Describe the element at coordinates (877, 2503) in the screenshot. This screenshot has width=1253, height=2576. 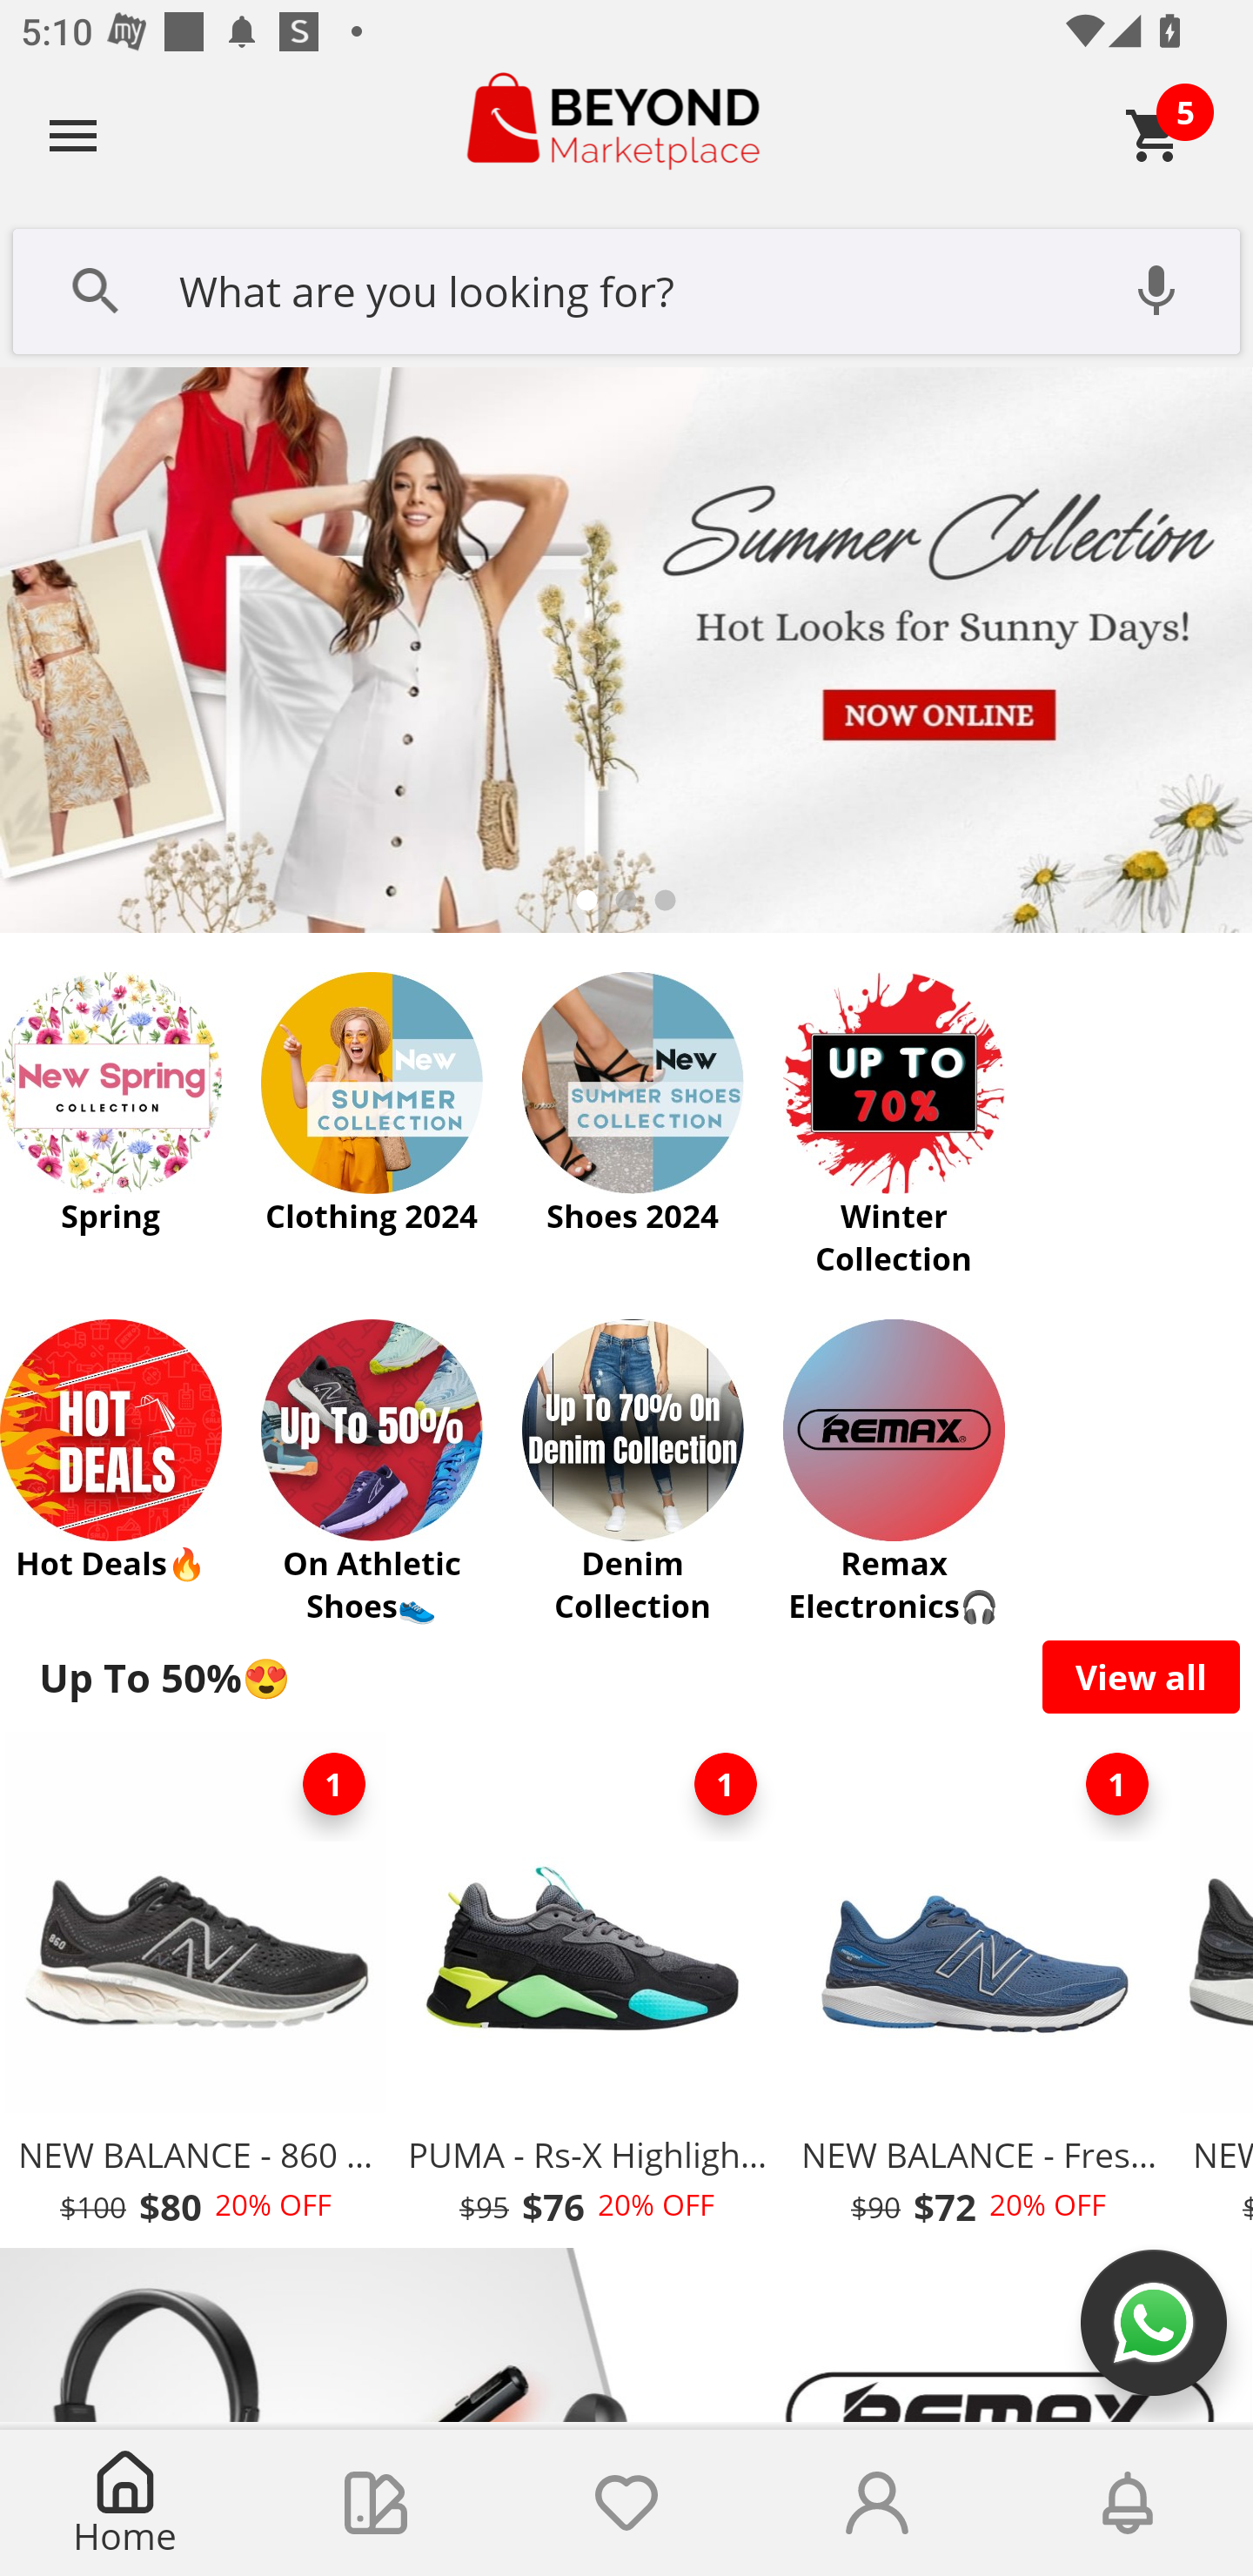
I see `Account` at that location.